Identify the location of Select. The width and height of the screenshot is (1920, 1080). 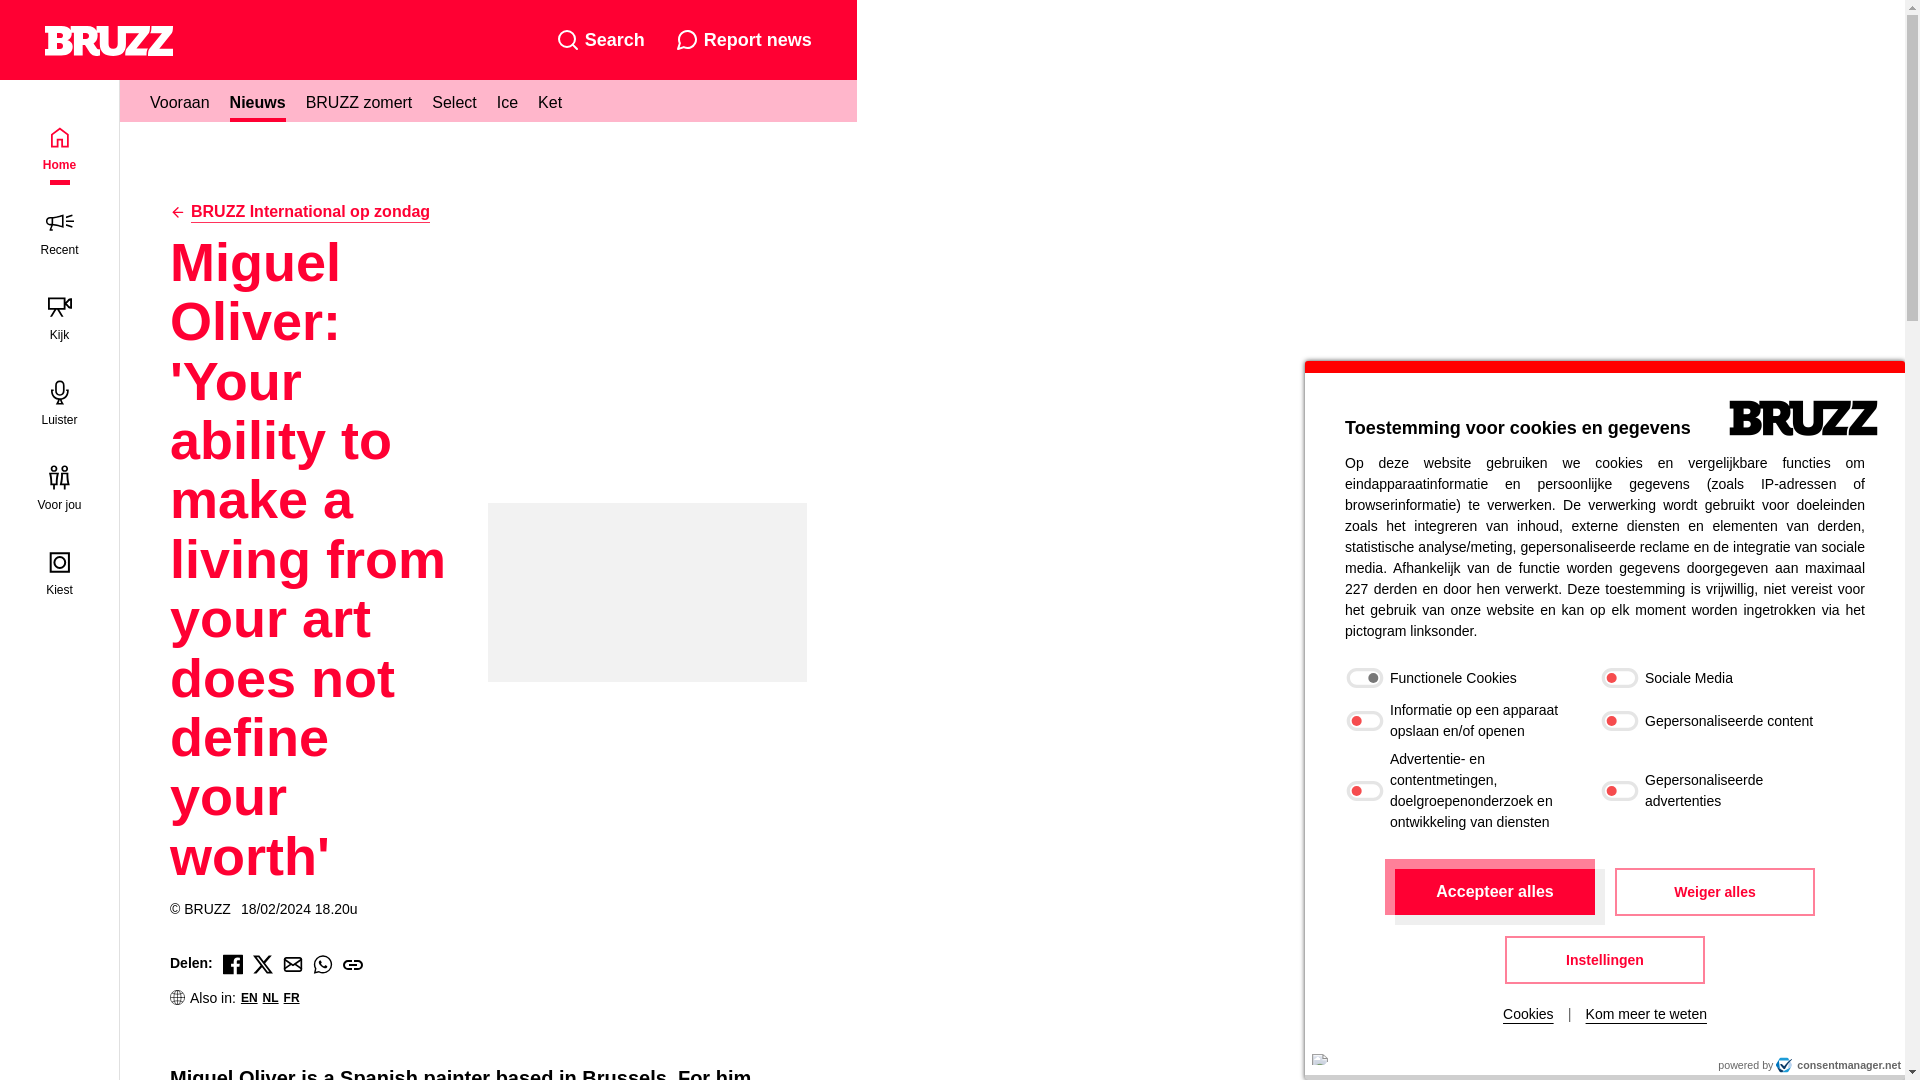
(454, 100).